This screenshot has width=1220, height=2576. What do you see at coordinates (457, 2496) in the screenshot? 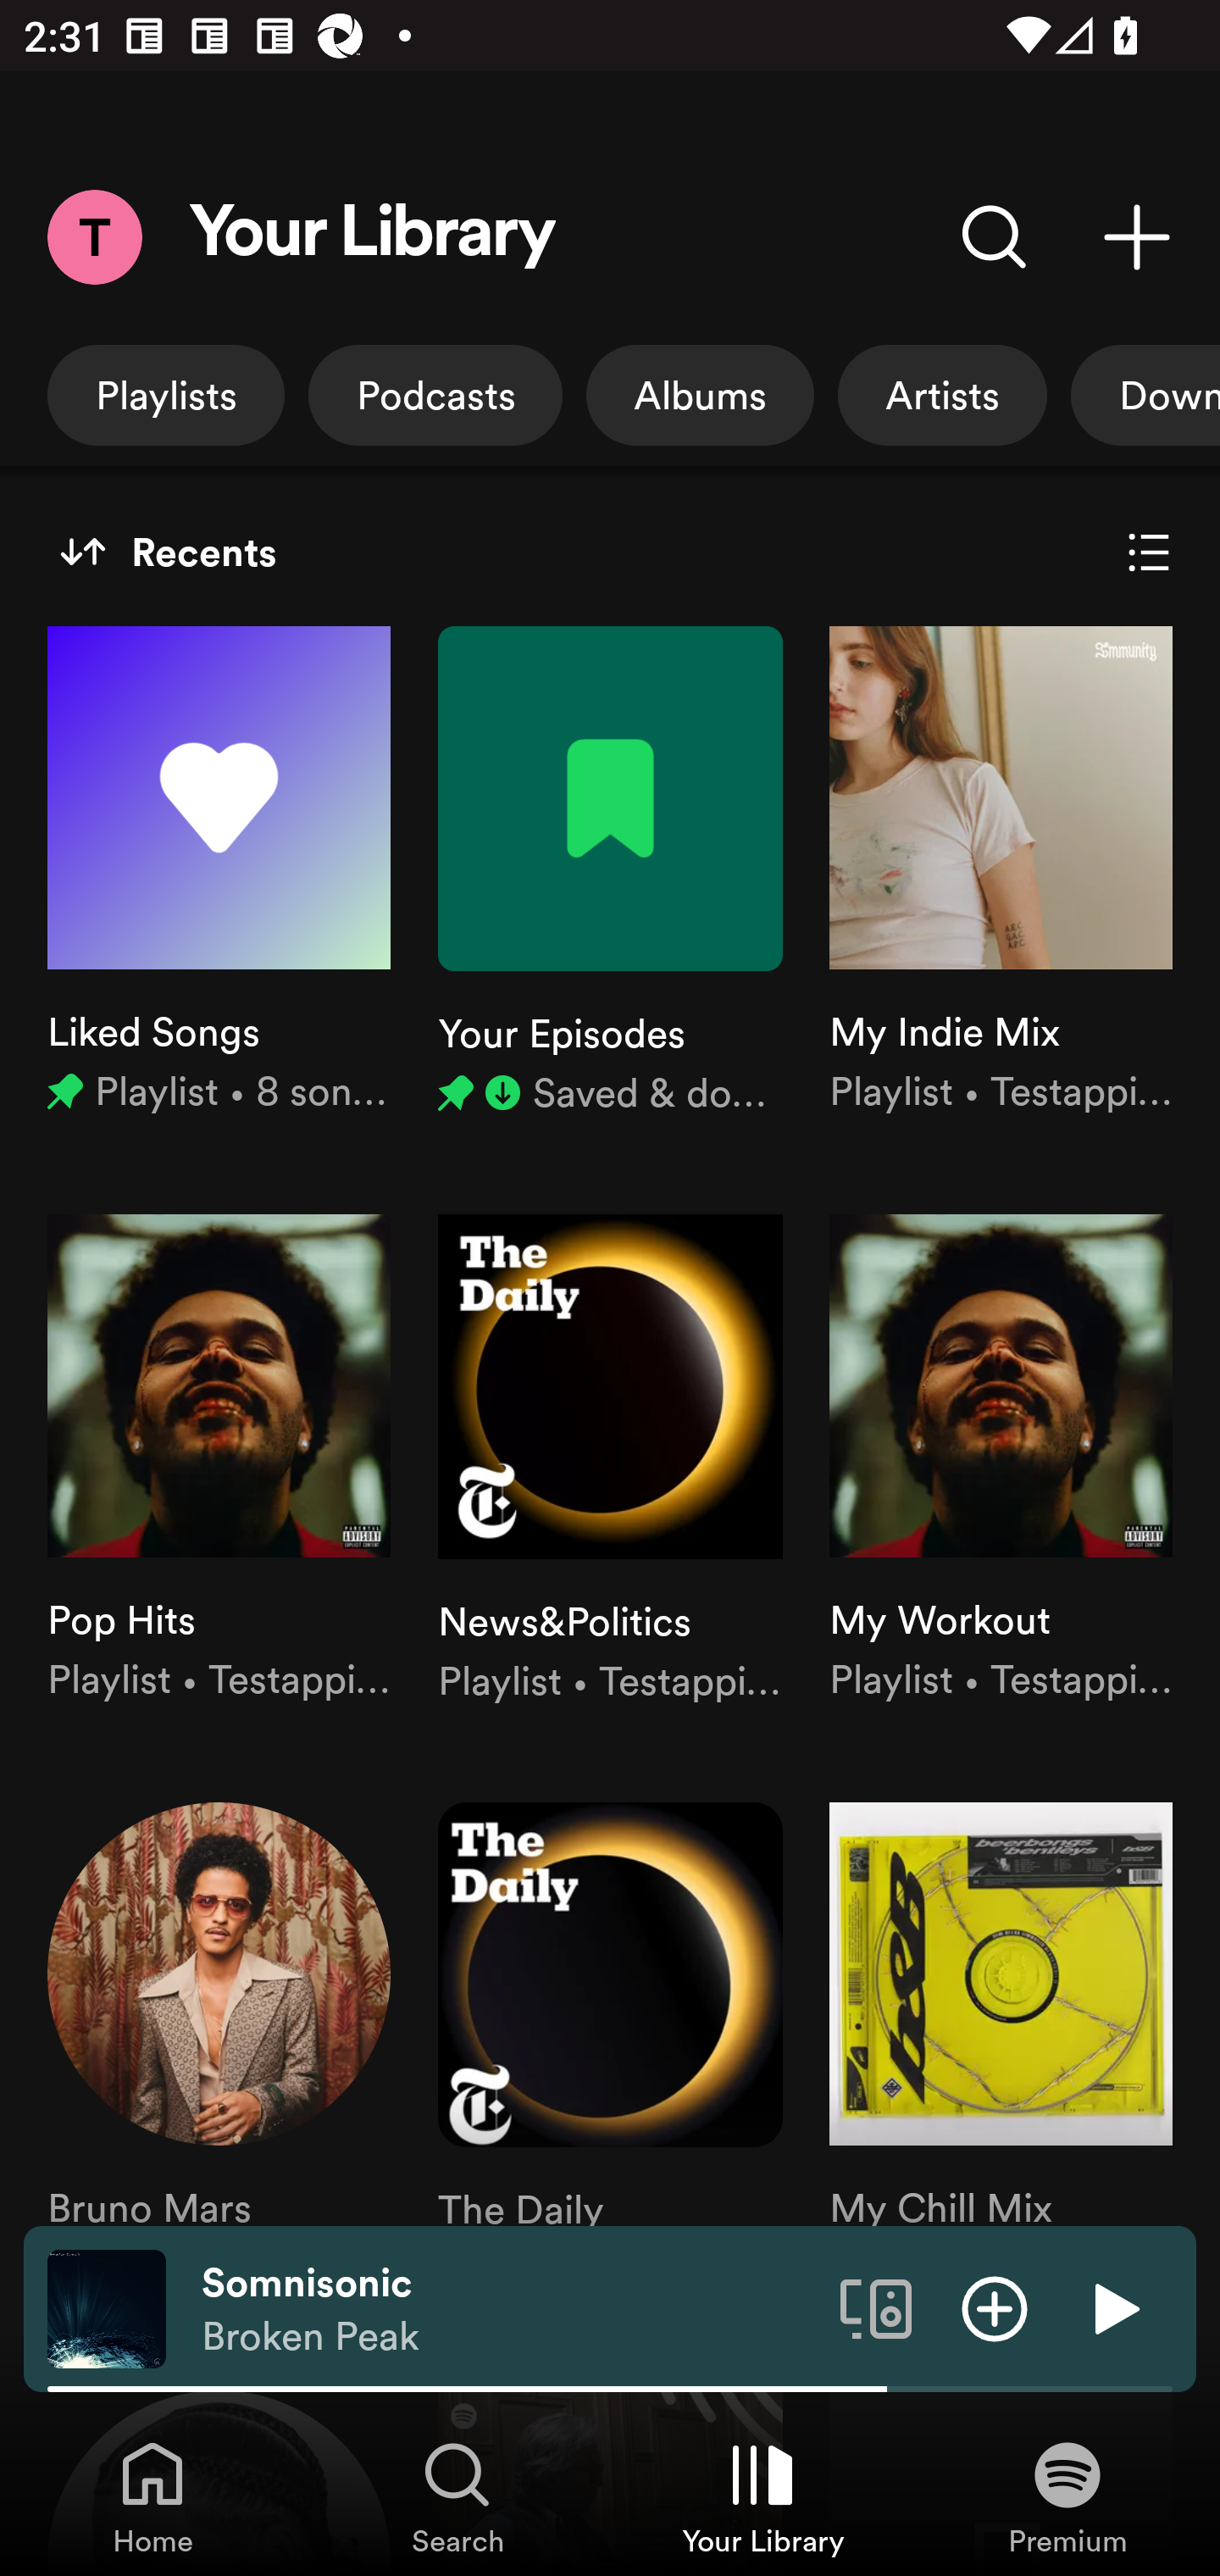
I see `Search, Tab 2 of 4 Search Search` at bounding box center [457, 2496].